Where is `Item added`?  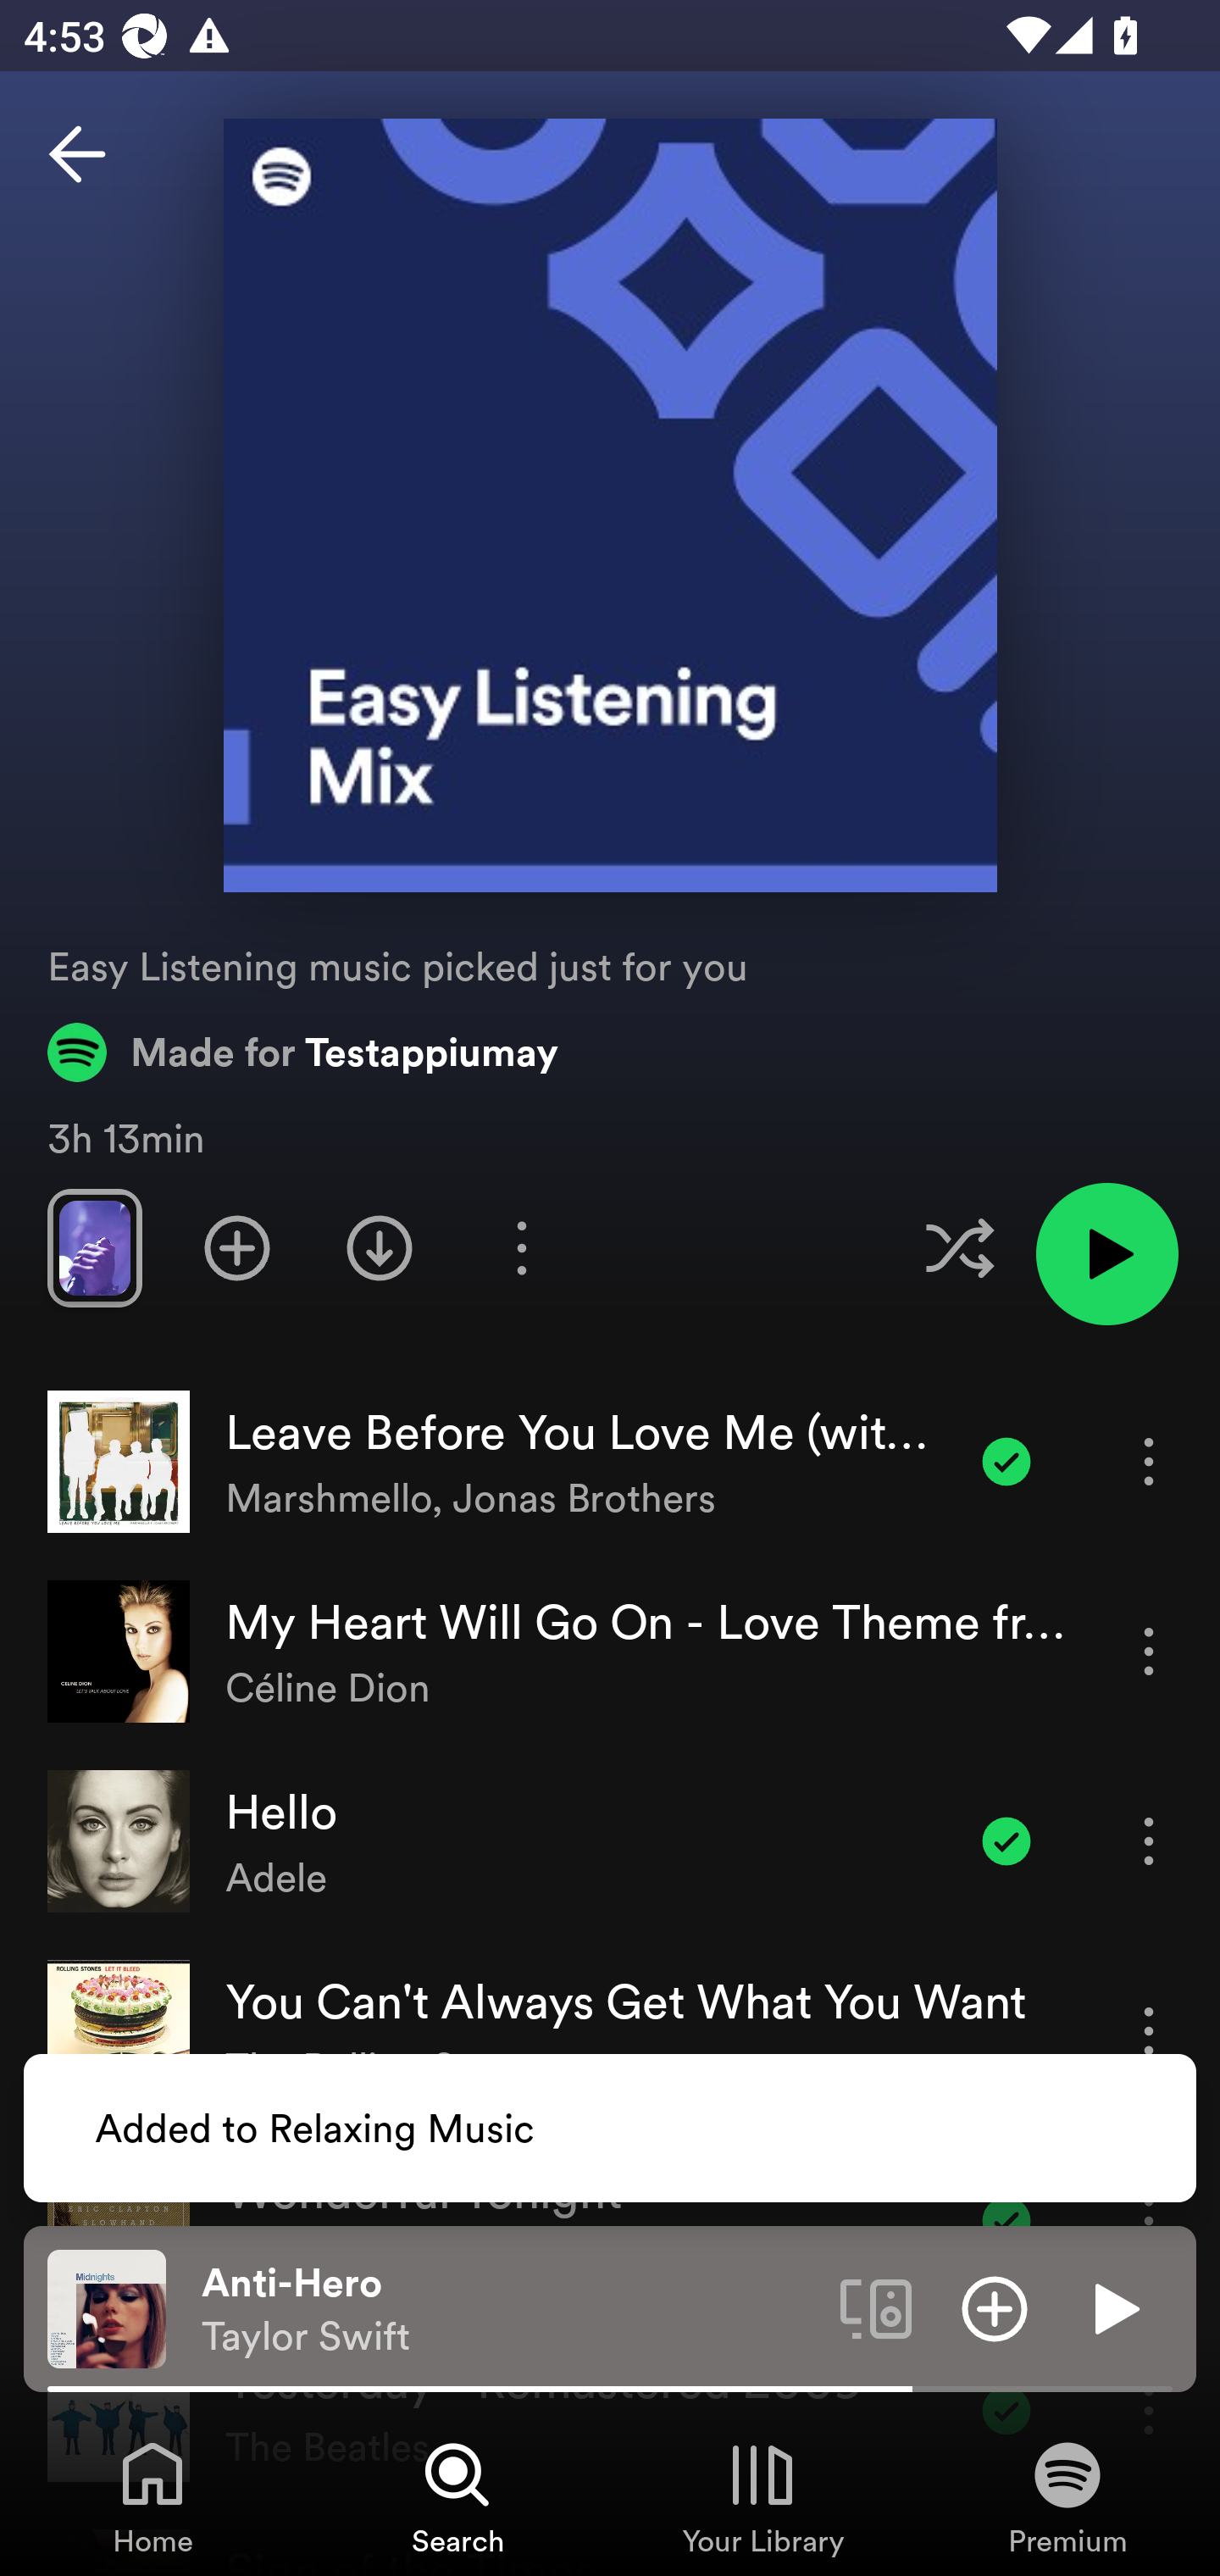
Item added is located at coordinates (1006, 1840).